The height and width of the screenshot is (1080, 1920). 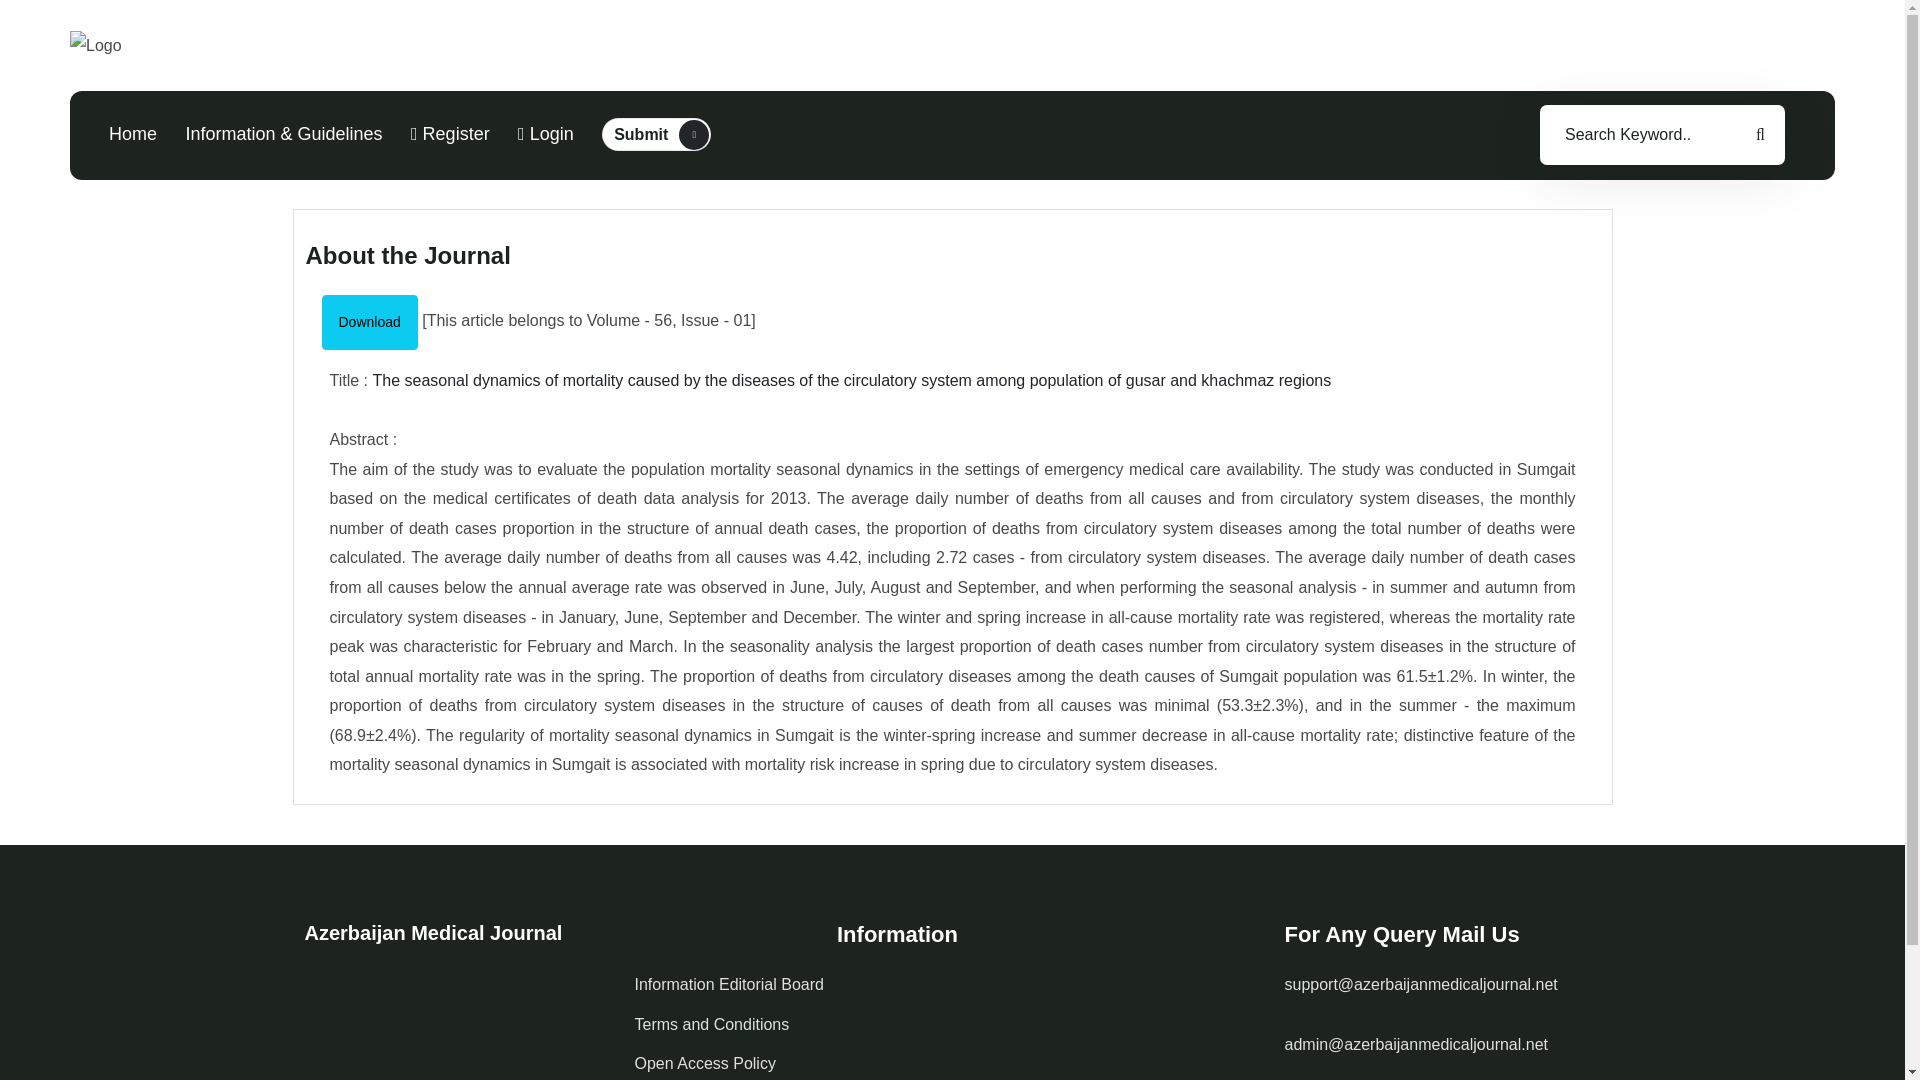 I want to click on Home, so click(x=450, y=135).